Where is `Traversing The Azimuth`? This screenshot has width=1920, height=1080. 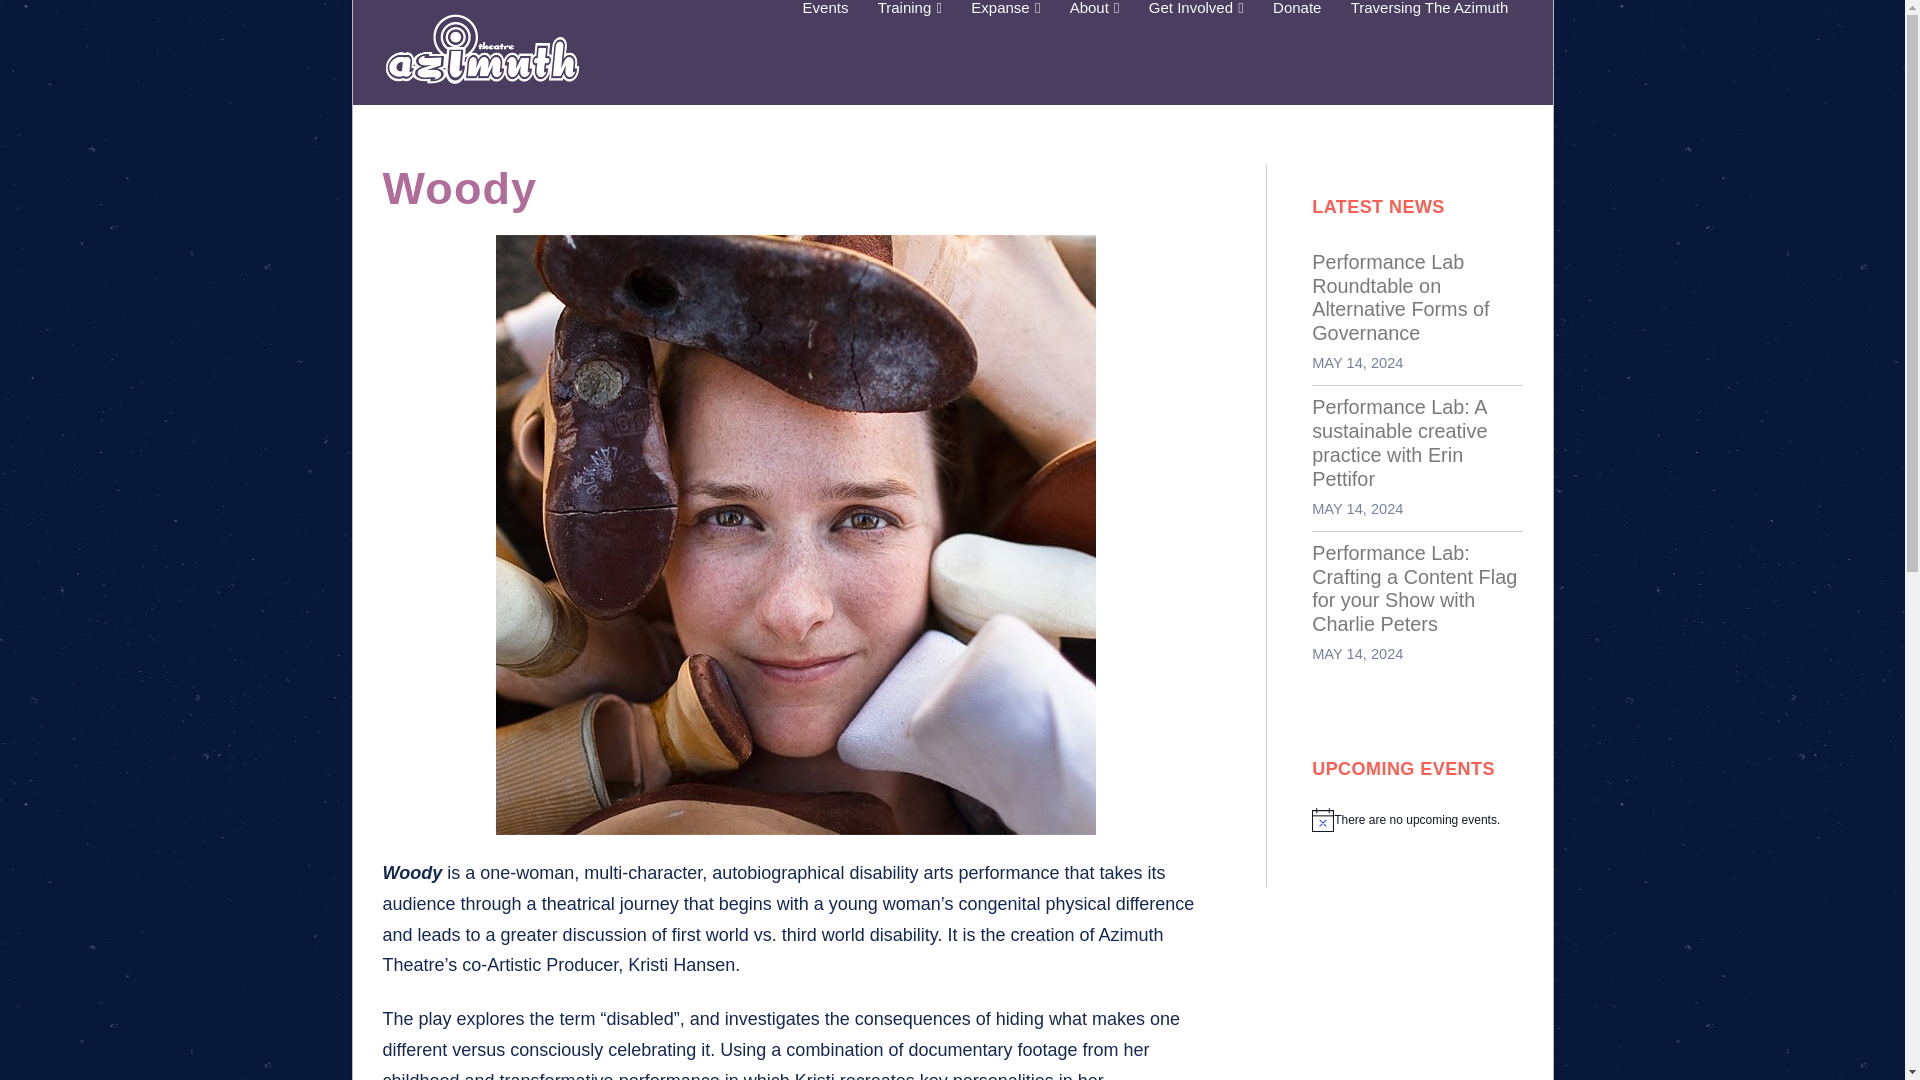
Traversing The Azimuth is located at coordinates (1429, 52).